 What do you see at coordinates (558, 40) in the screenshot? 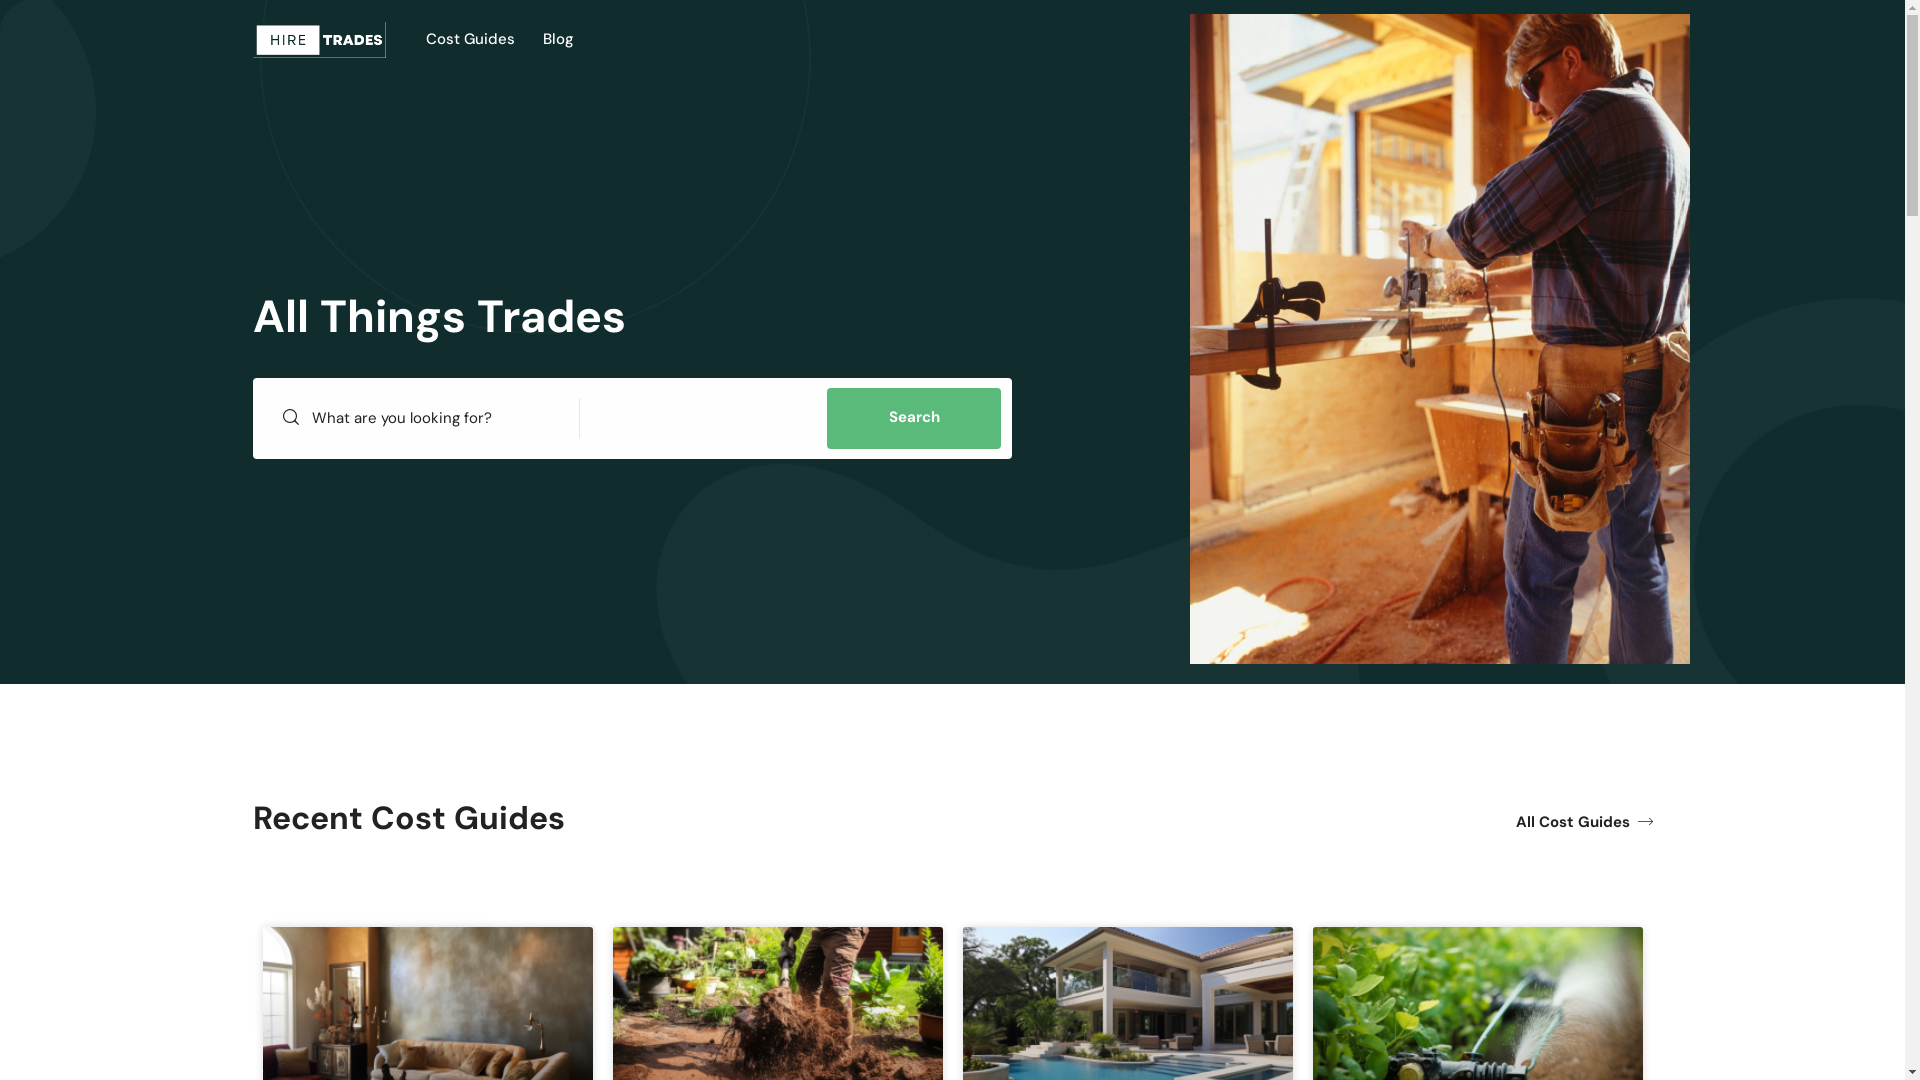
I see `Blog` at bounding box center [558, 40].